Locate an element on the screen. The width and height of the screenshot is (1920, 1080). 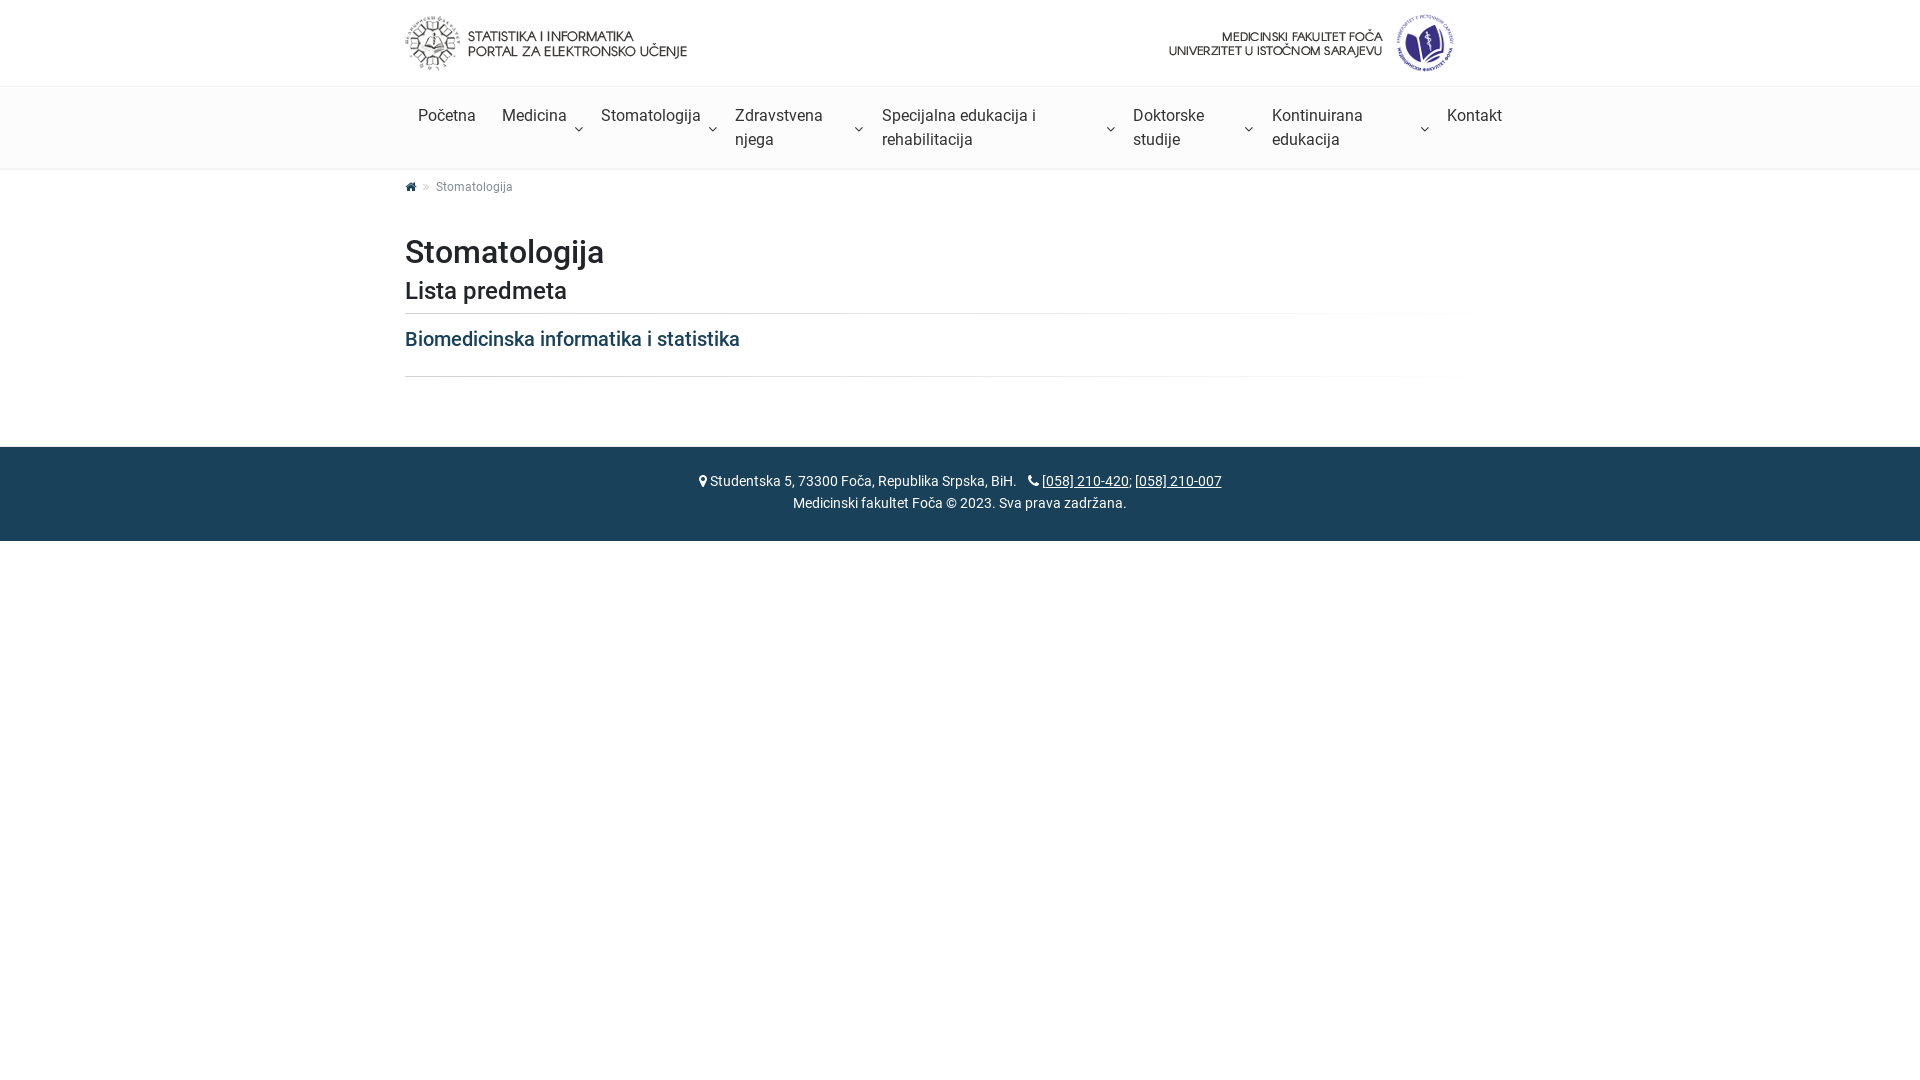
[058] 210-007 is located at coordinates (1178, 481).